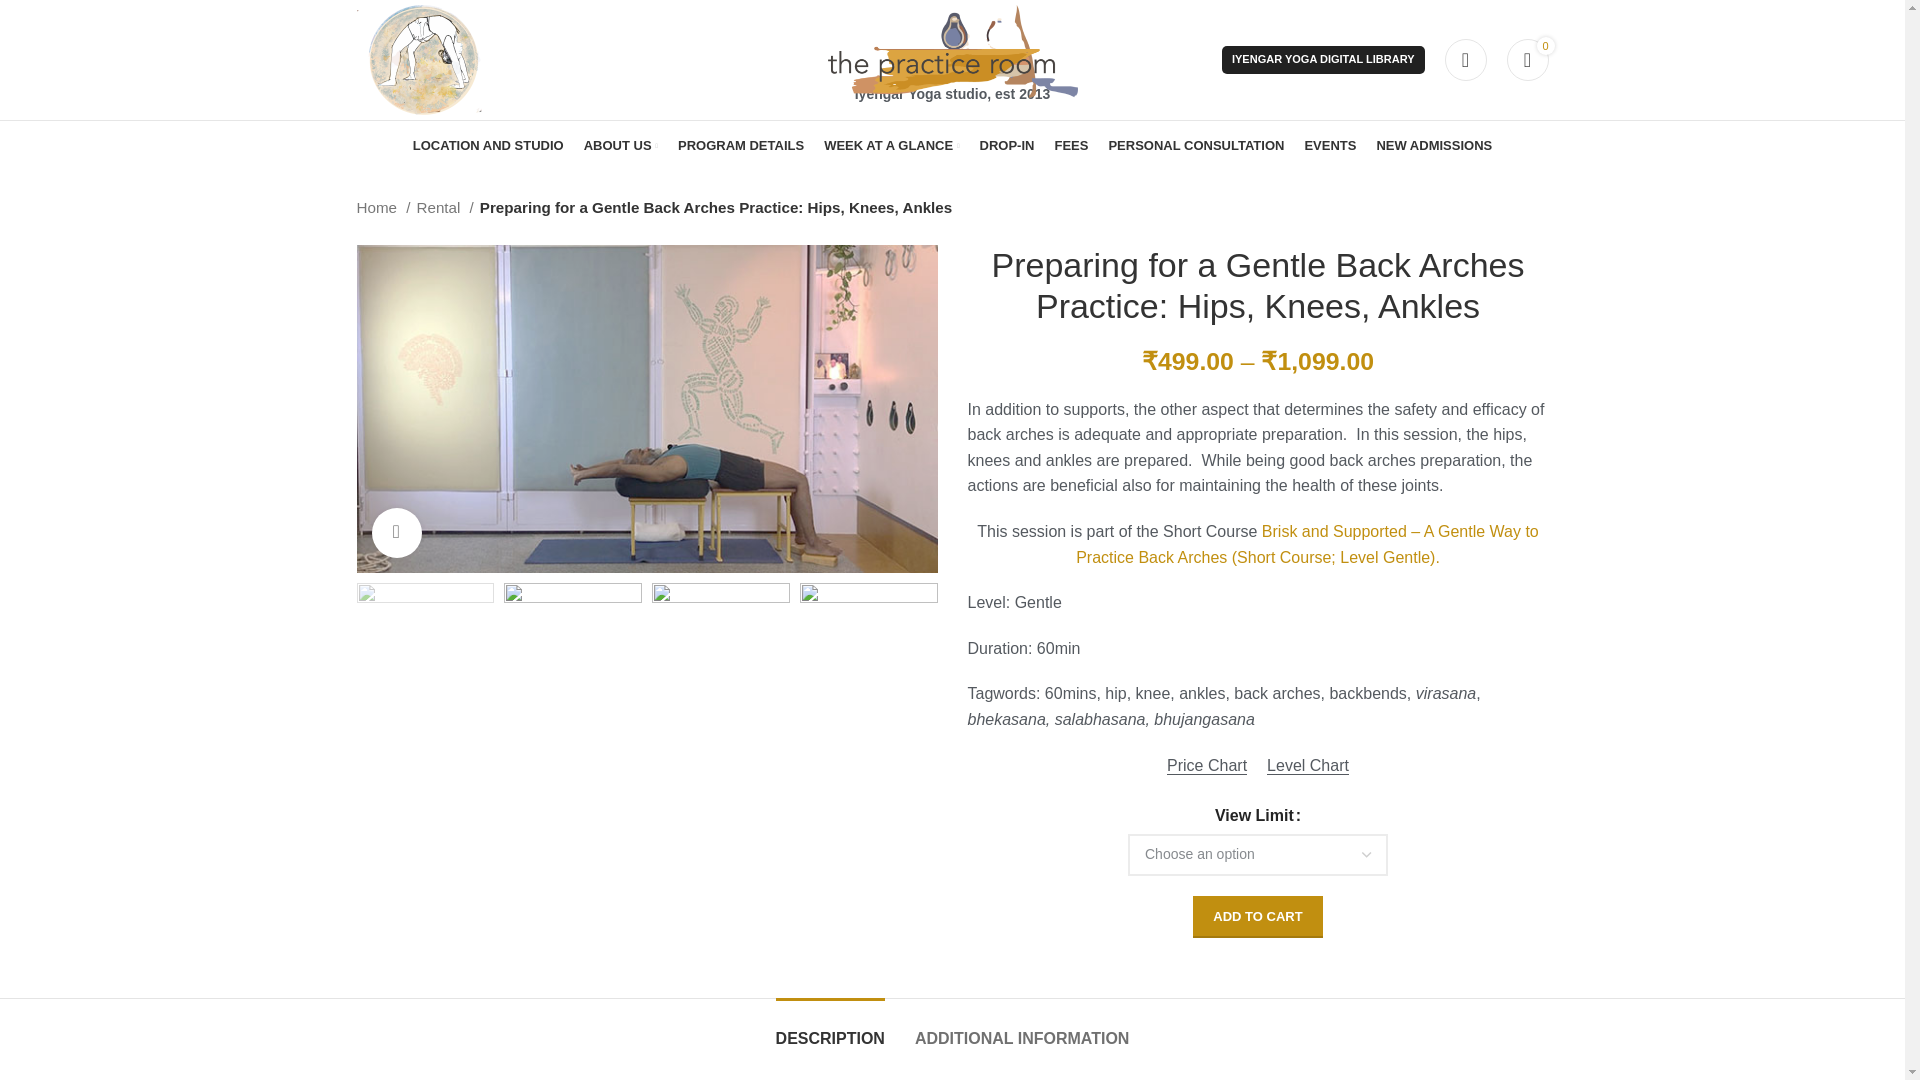  Describe the element at coordinates (444, 208) in the screenshot. I see `Rental` at that location.